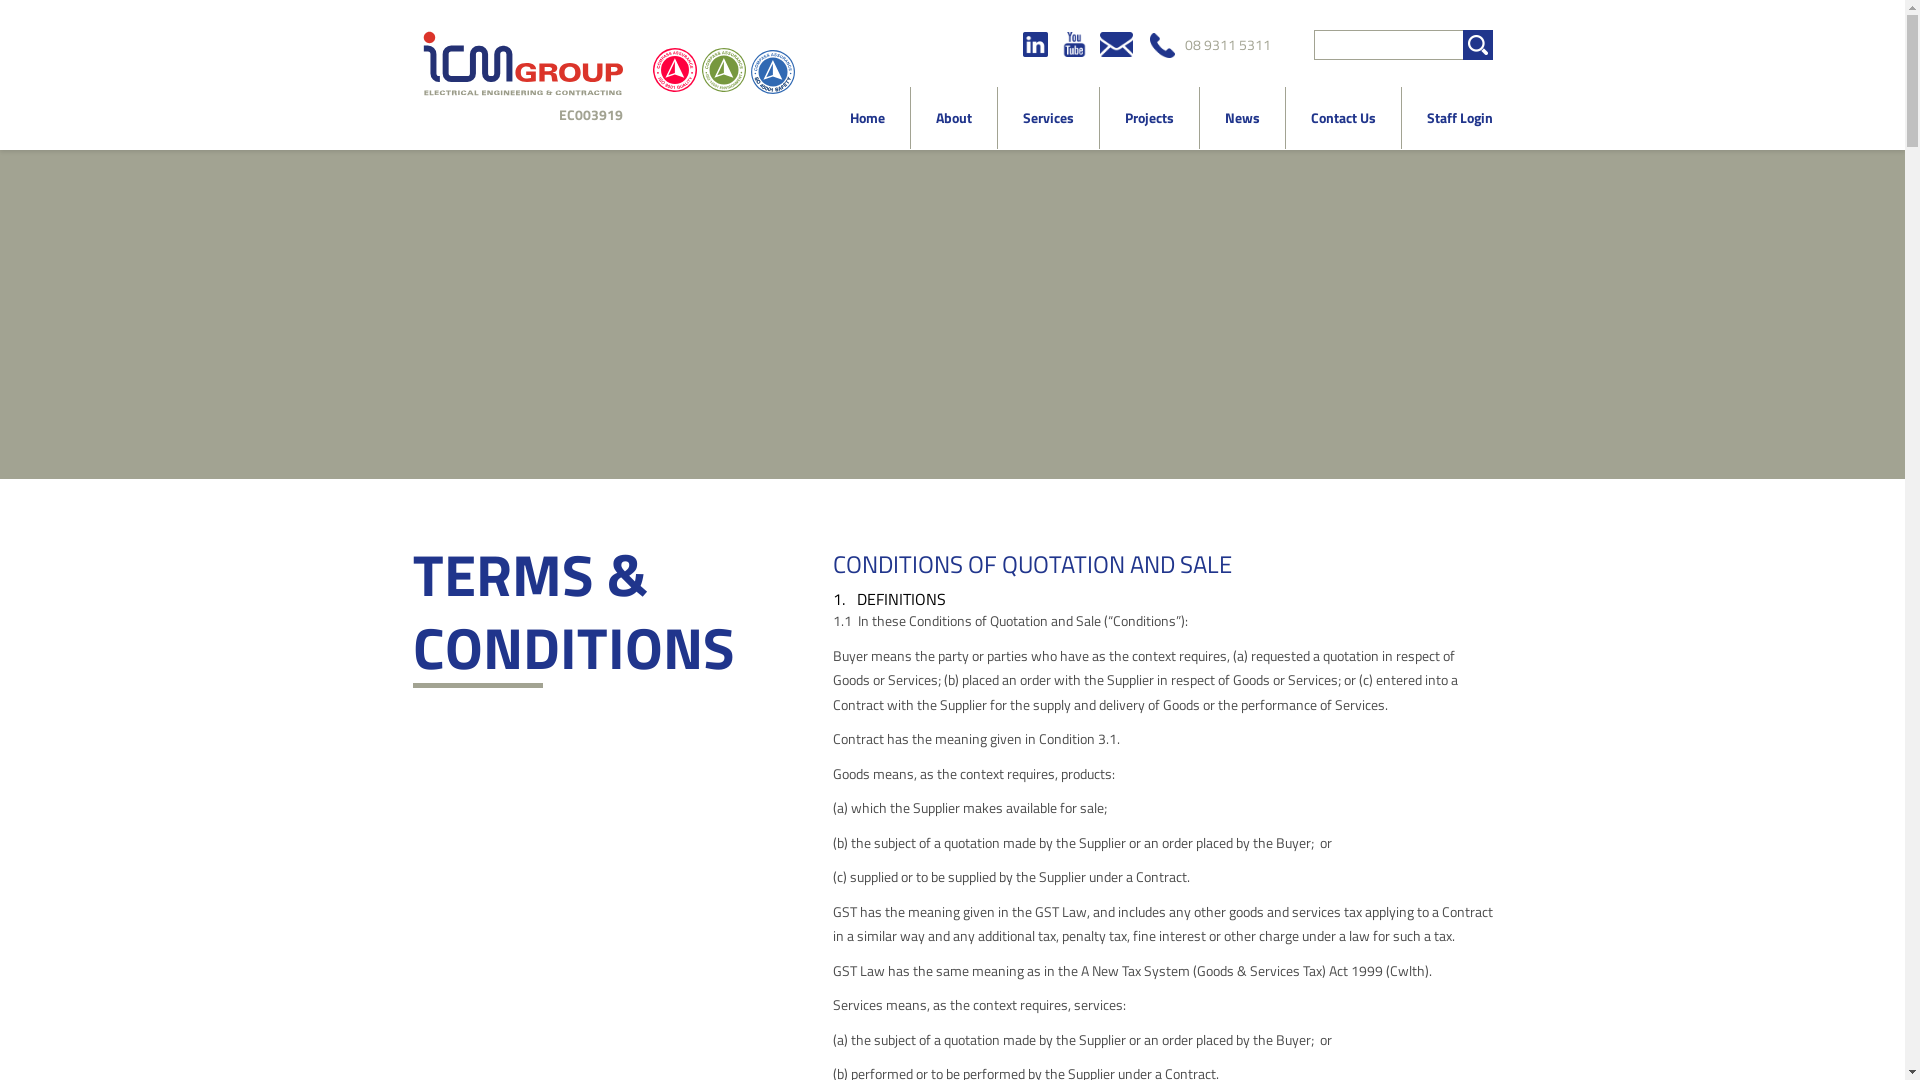 Image resolution: width=1920 pixels, height=1080 pixels. What do you see at coordinates (1048, 118) in the screenshot?
I see `Services` at bounding box center [1048, 118].